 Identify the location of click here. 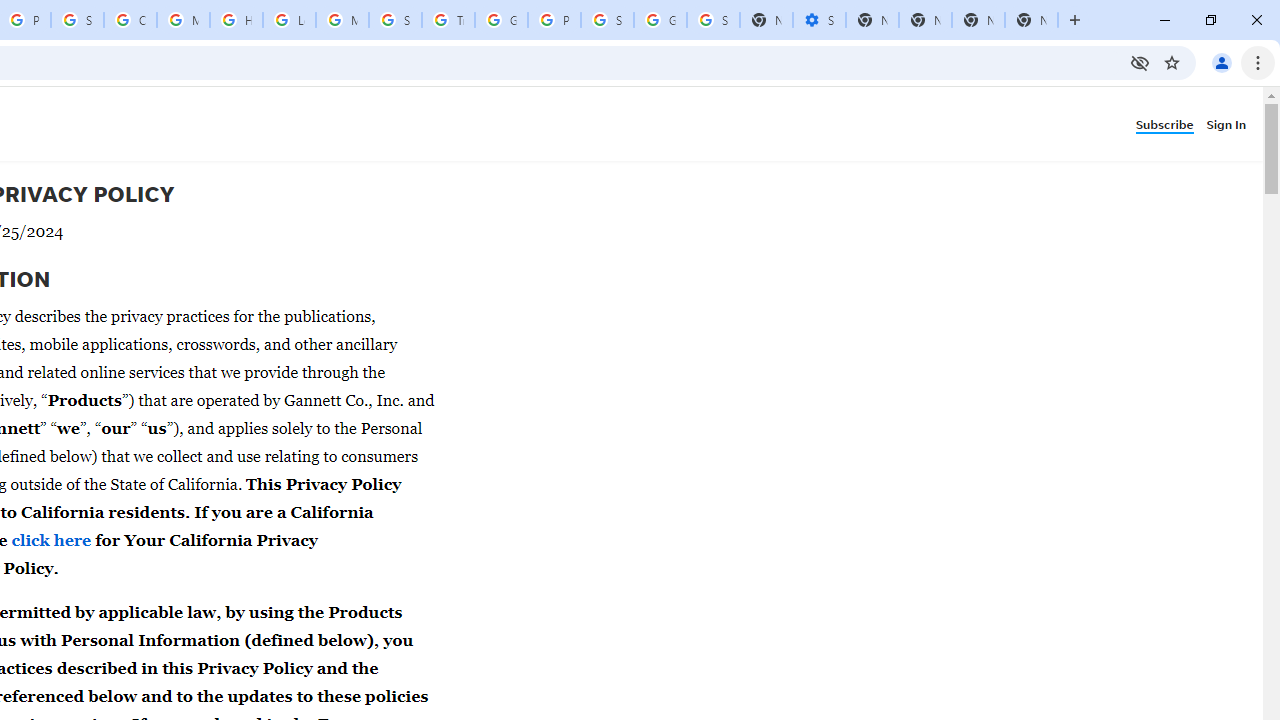
(52, 540).